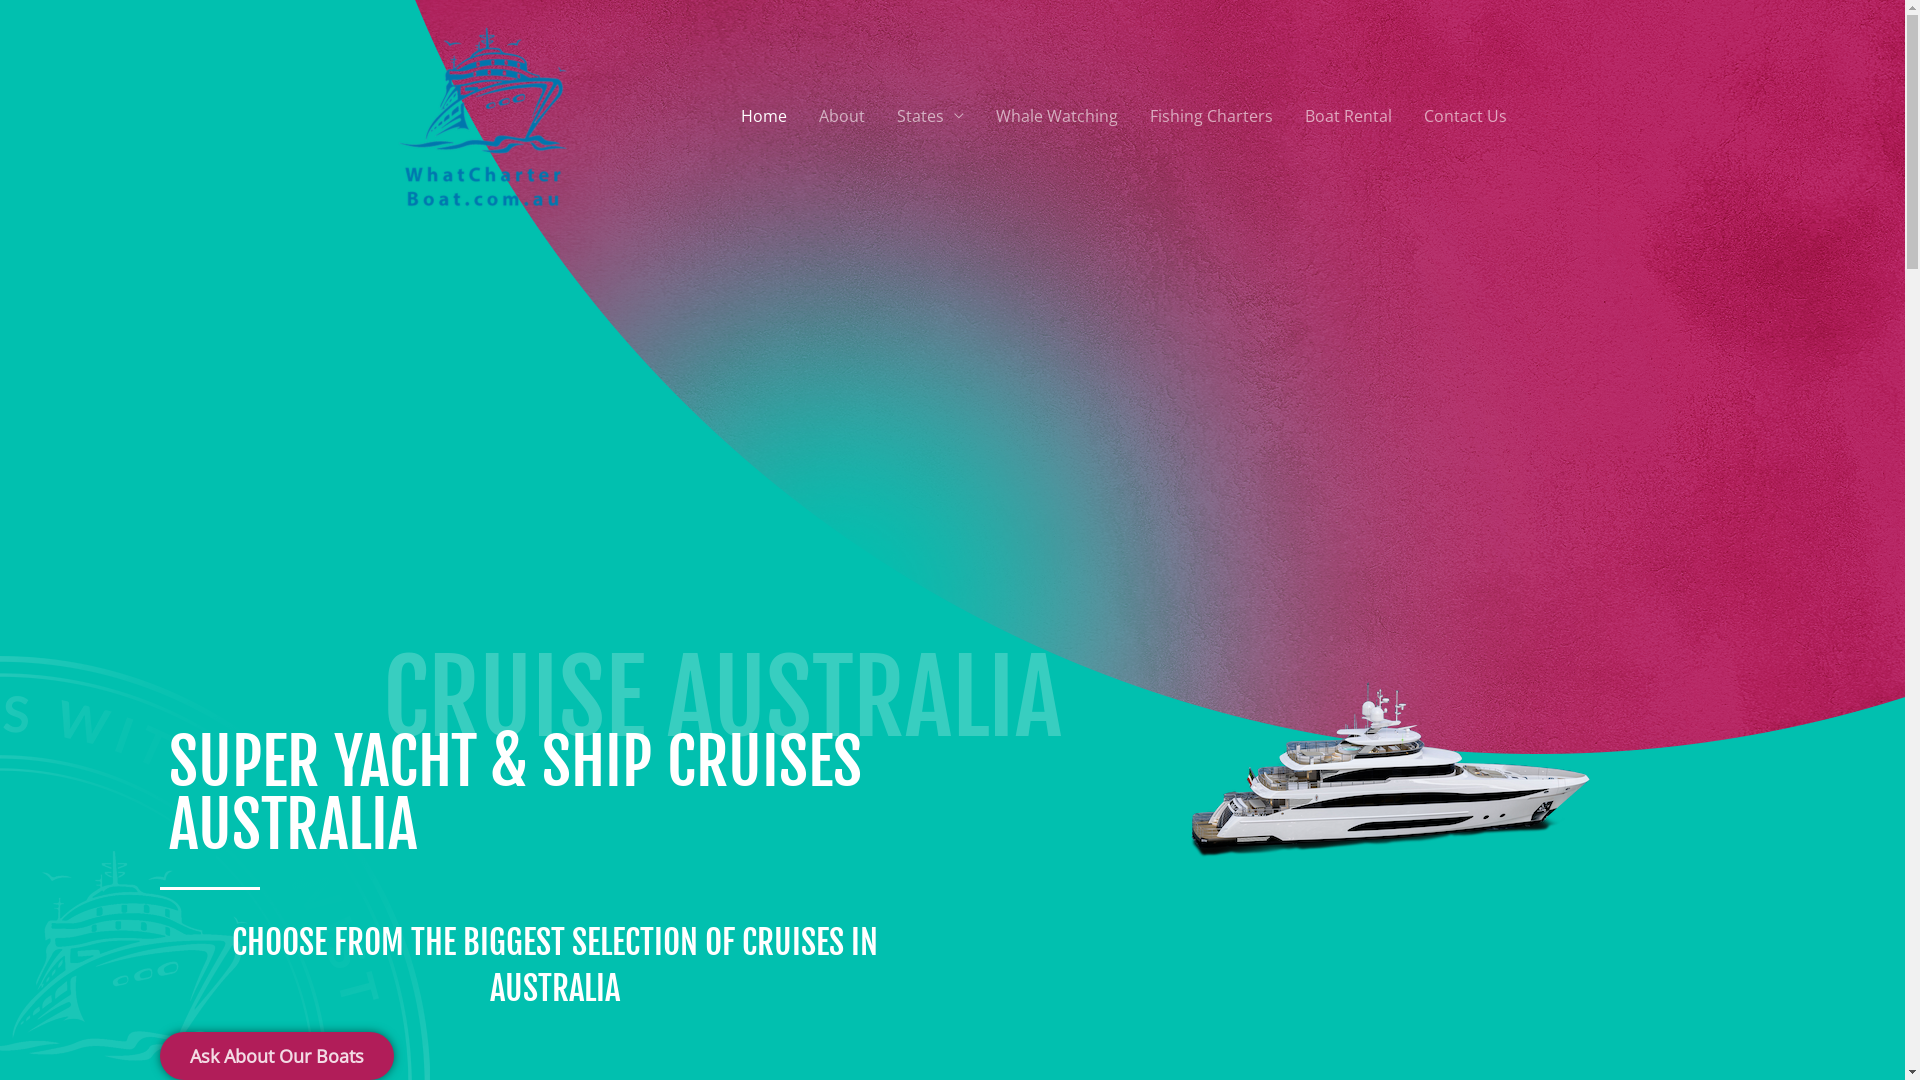 Image resolution: width=1920 pixels, height=1080 pixels. What do you see at coordinates (930, 116) in the screenshot?
I see `States` at bounding box center [930, 116].